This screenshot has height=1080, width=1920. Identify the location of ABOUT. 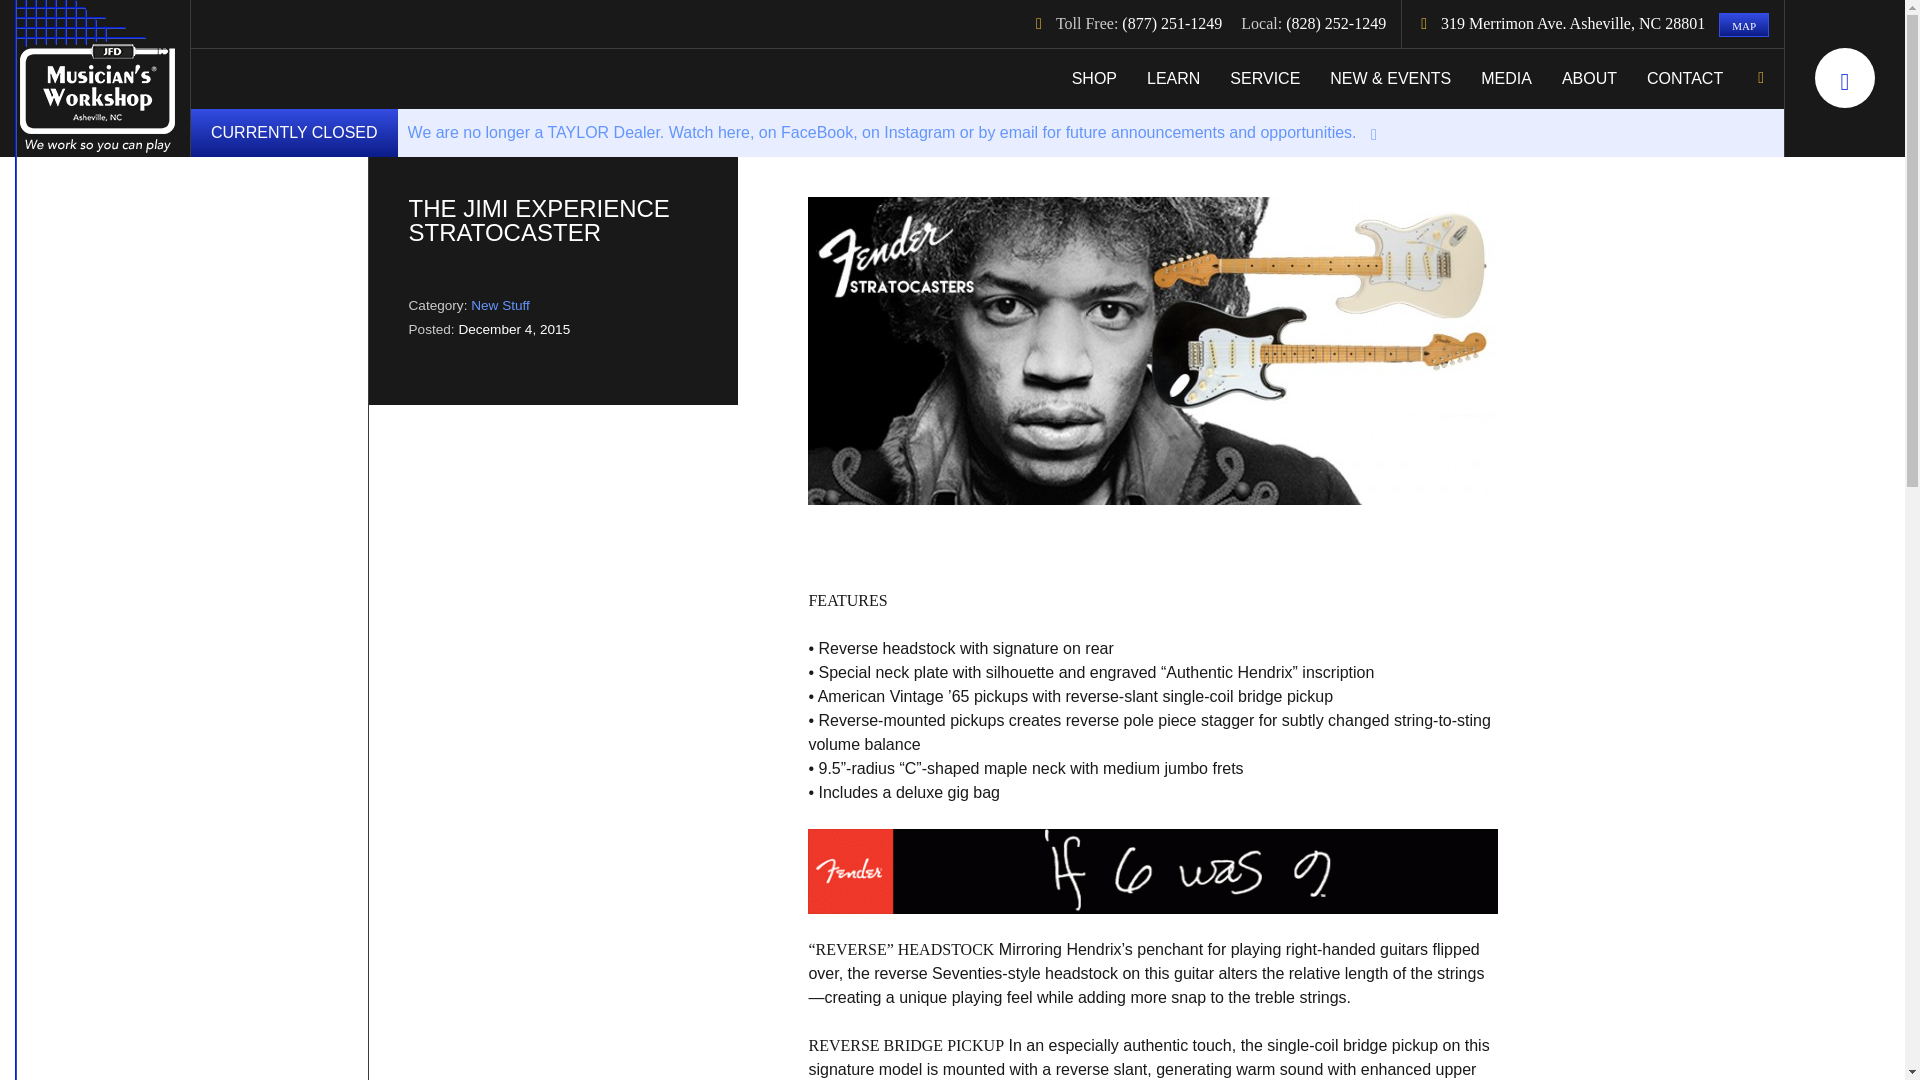
(1590, 78).